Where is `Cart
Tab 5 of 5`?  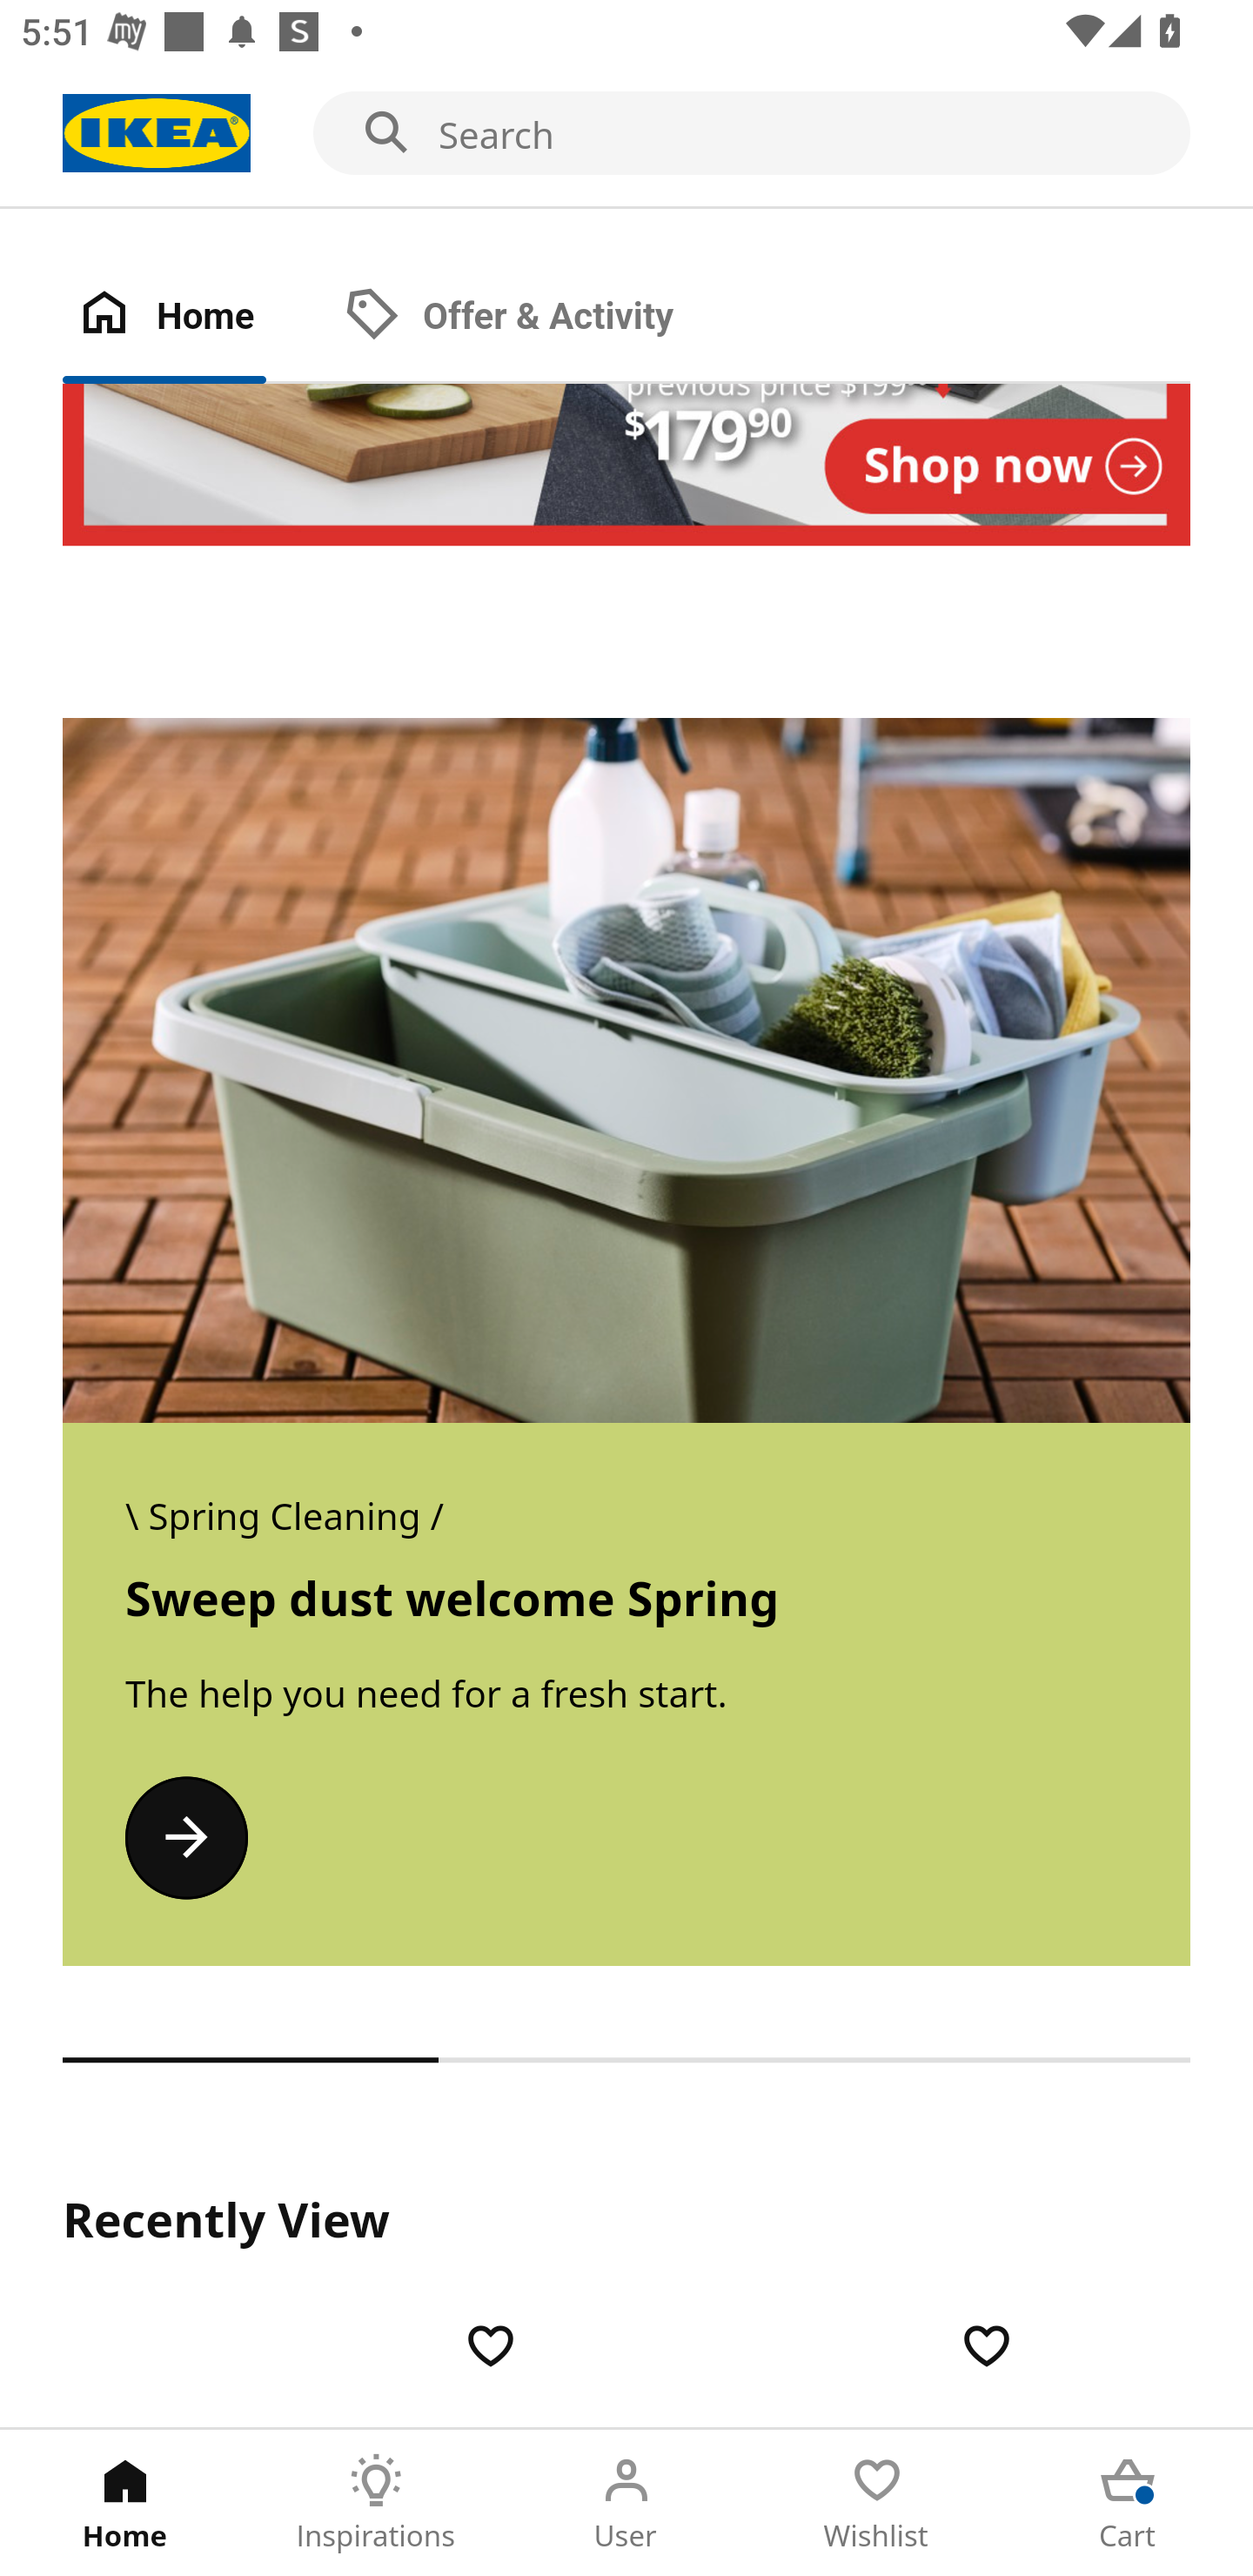 Cart
Tab 5 of 5 is located at coordinates (1128, 2503).